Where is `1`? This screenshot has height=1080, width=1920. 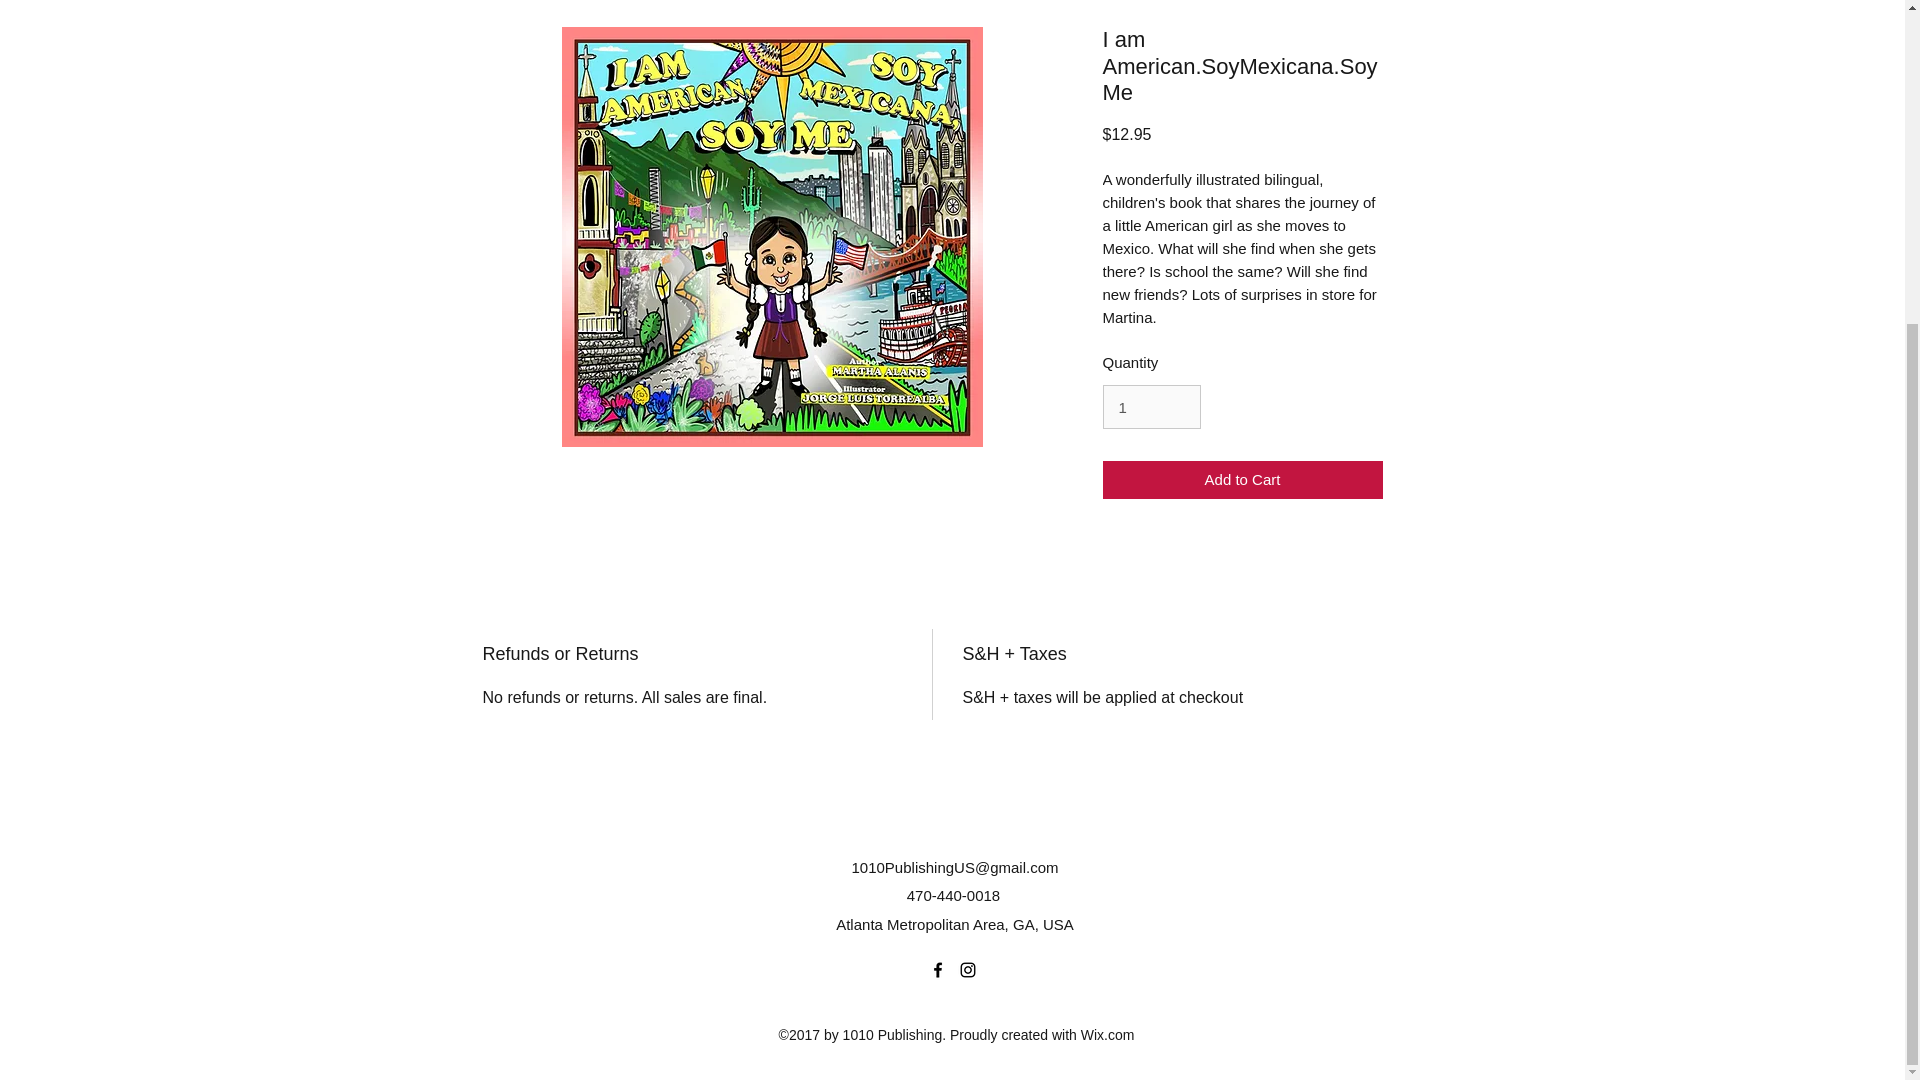 1 is located at coordinates (1151, 406).